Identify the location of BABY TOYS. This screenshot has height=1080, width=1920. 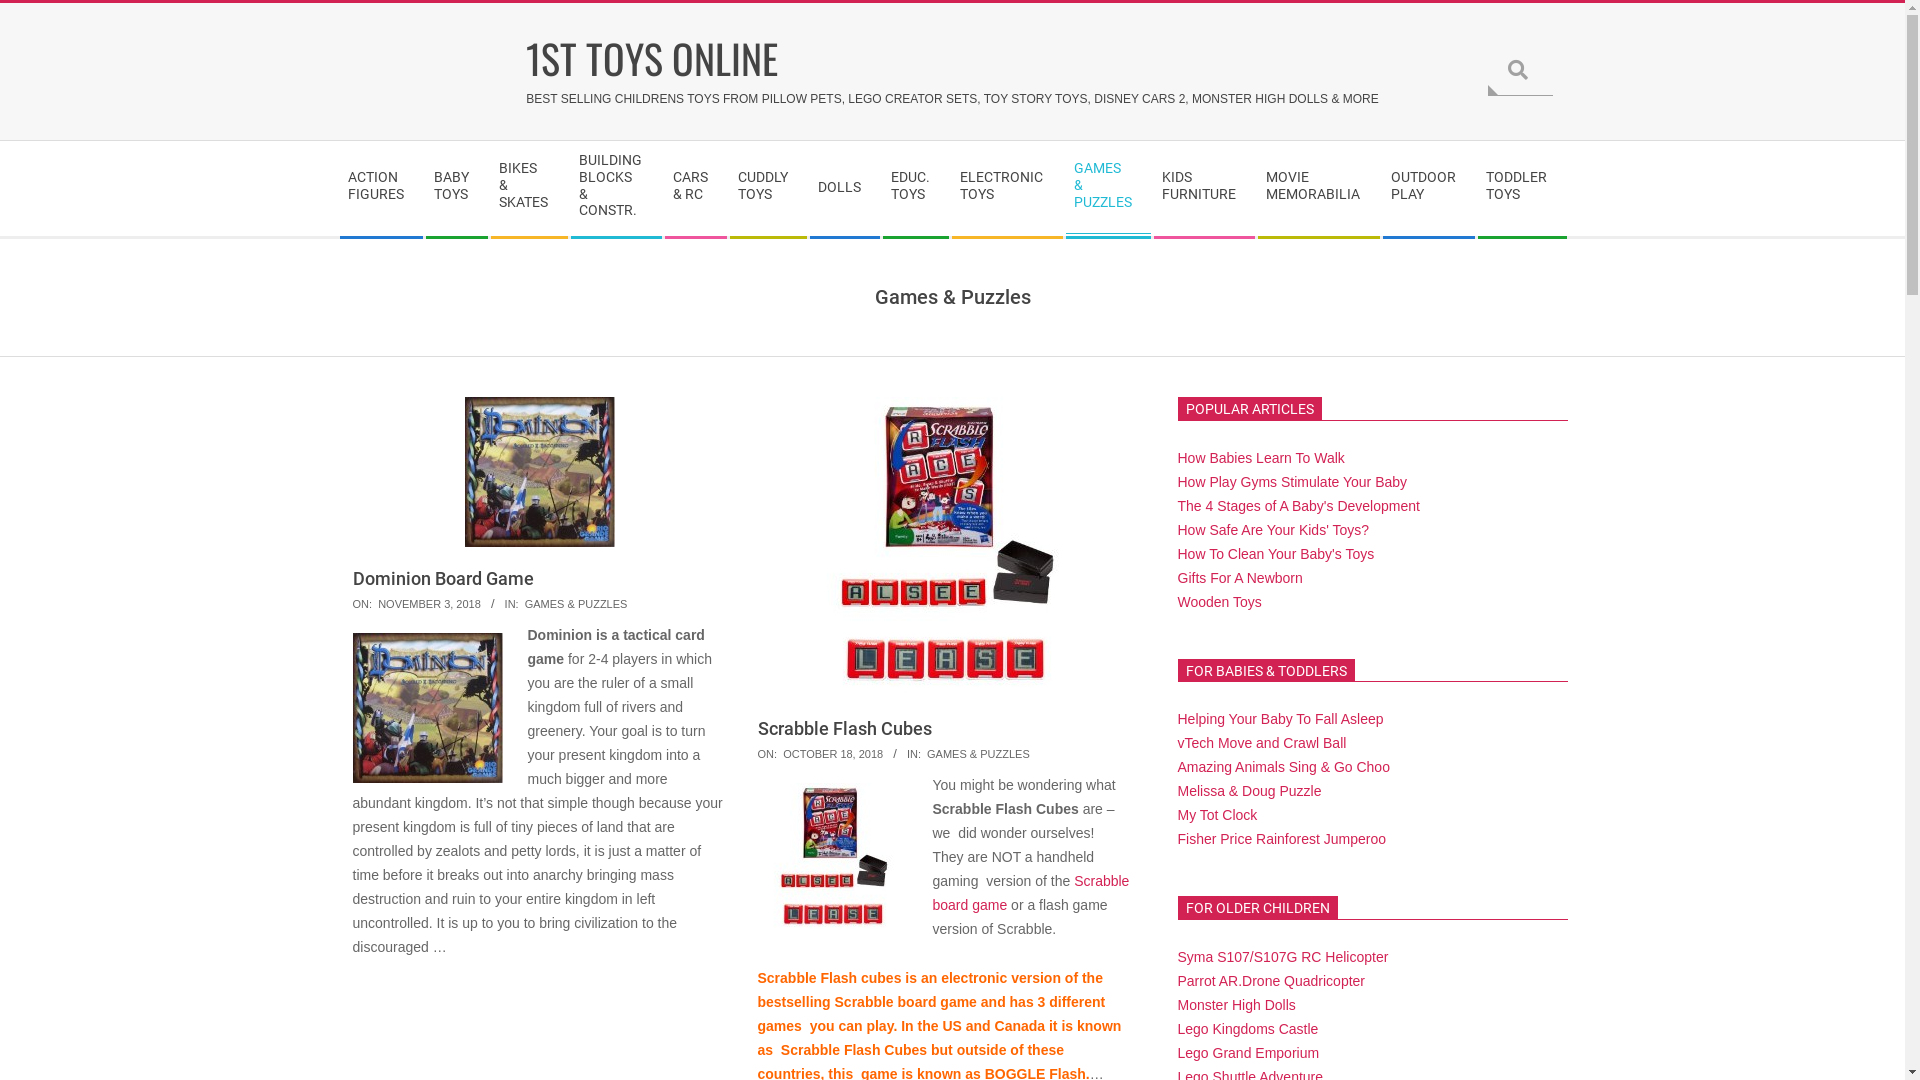
(456, 189).